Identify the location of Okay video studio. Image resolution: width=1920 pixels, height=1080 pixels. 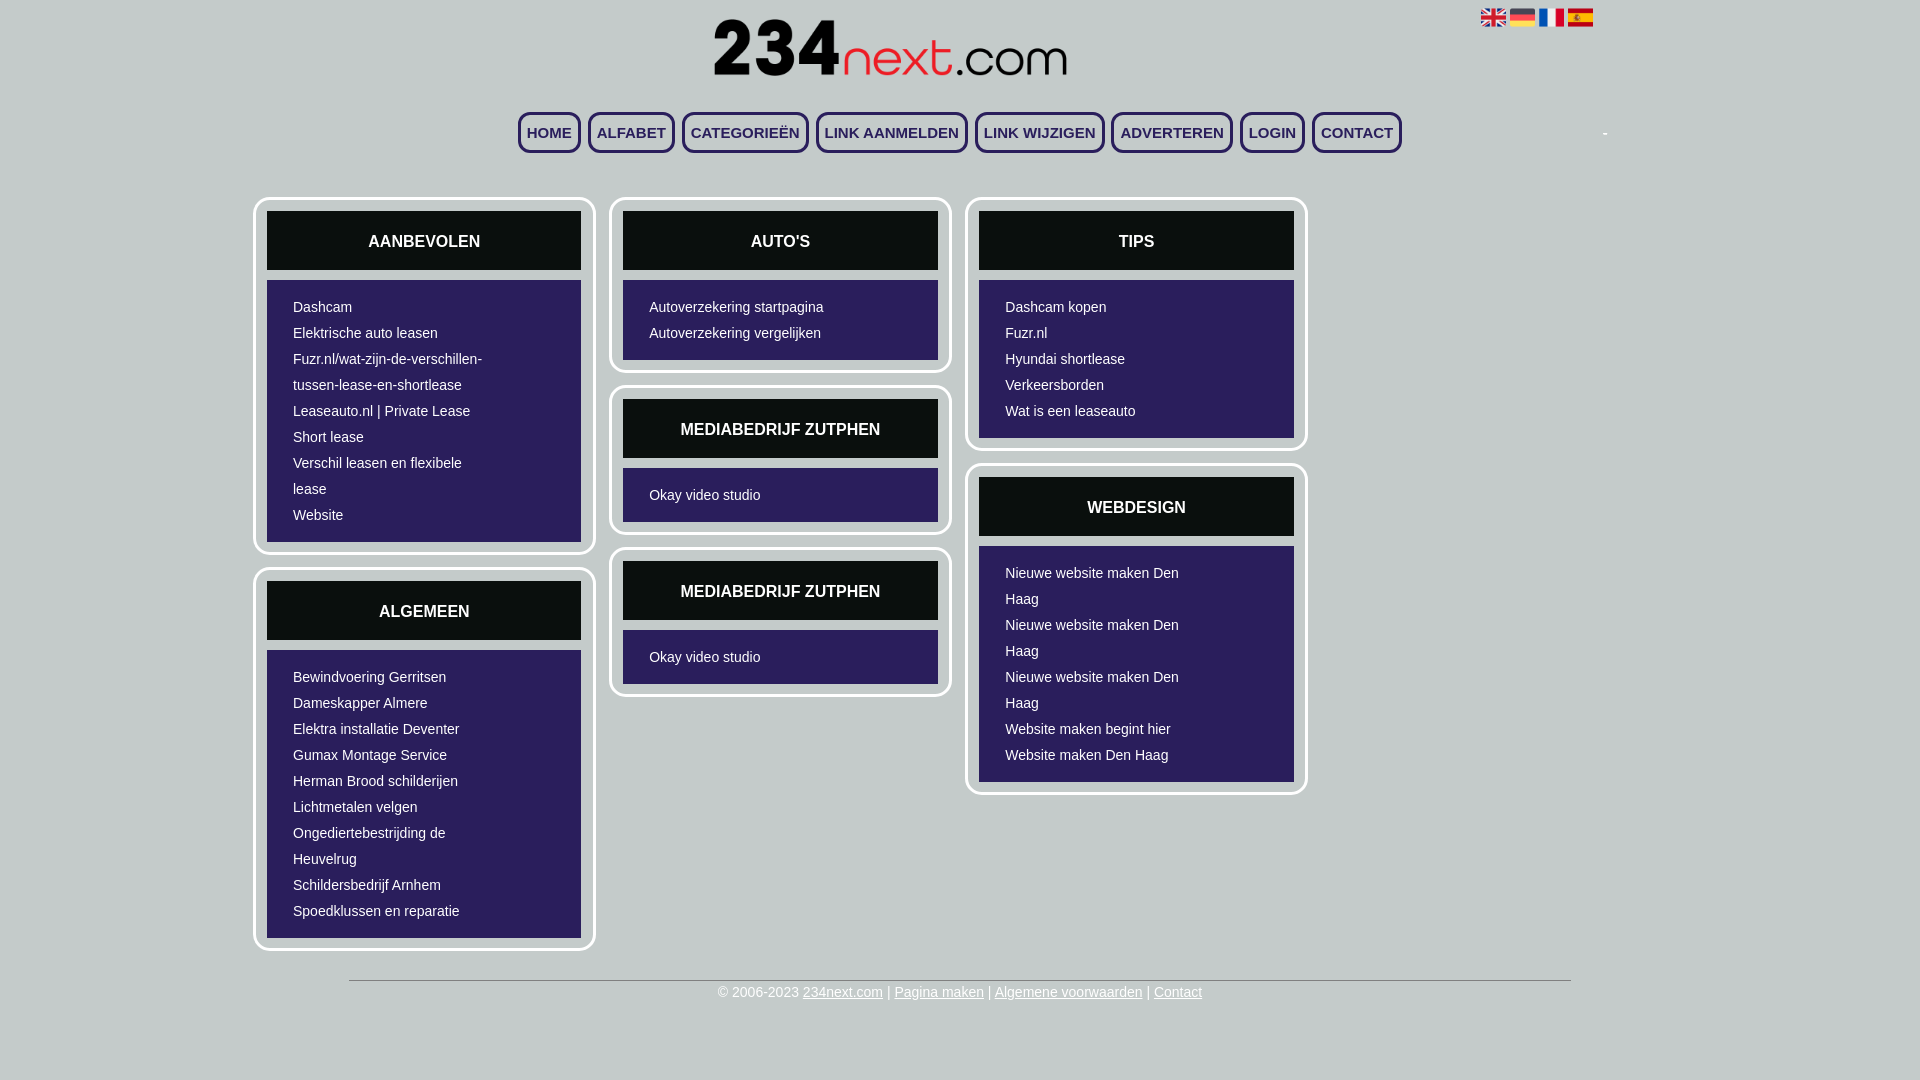
(746, 495).